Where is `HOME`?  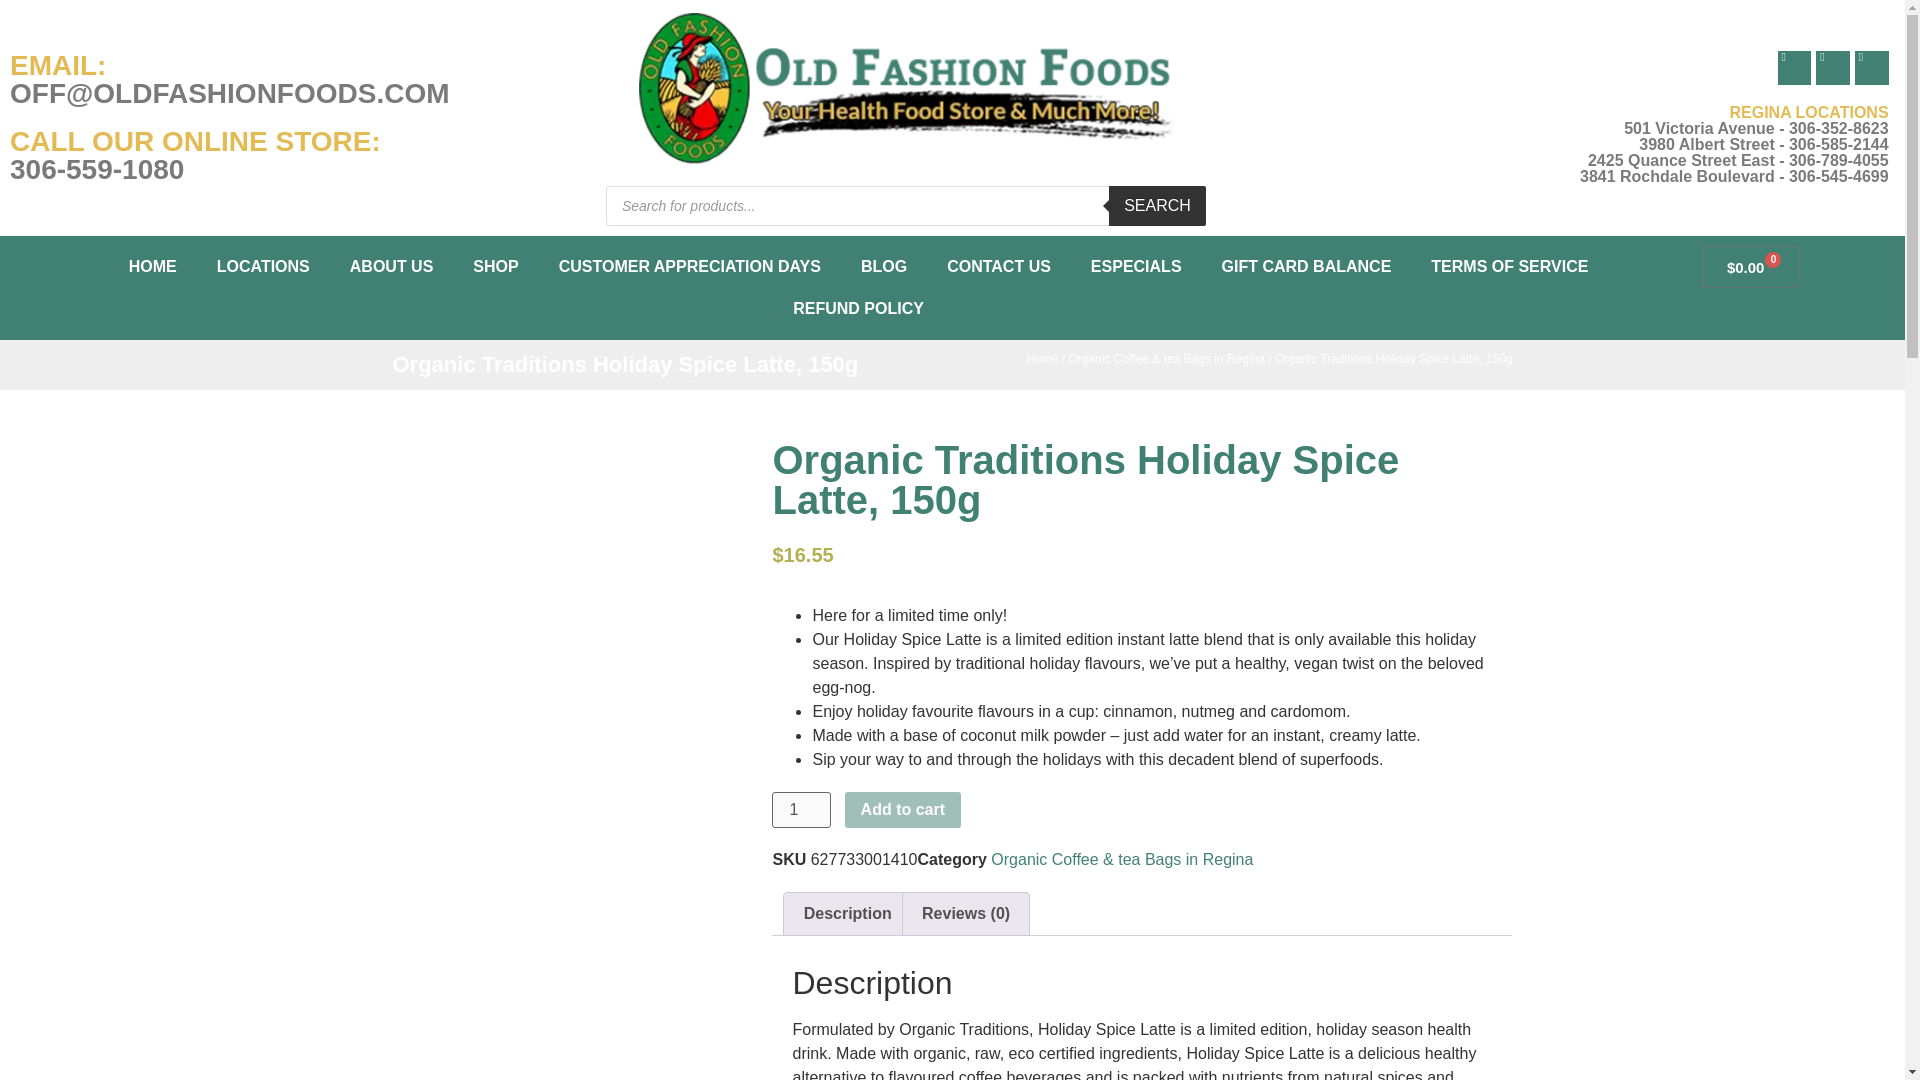 HOME is located at coordinates (153, 267).